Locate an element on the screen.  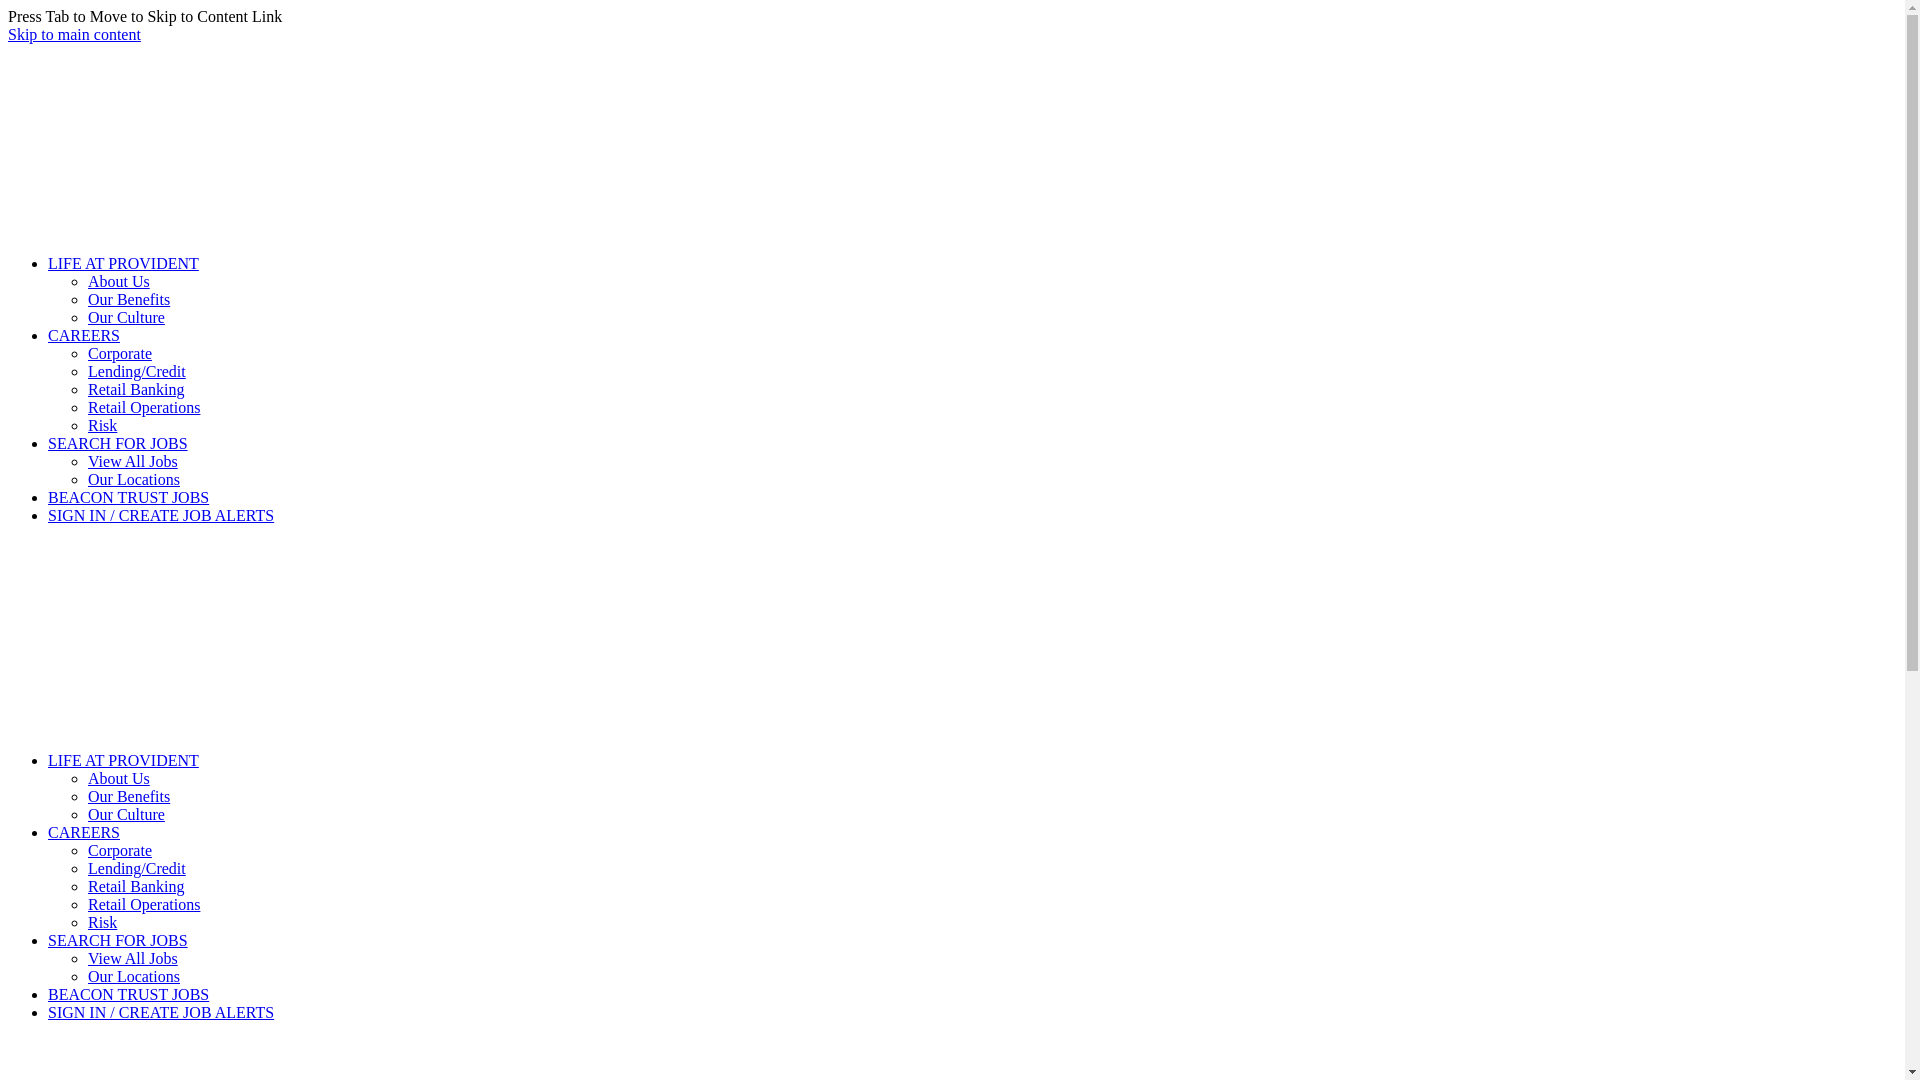
Our Benefits is located at coordinates (129, 796).